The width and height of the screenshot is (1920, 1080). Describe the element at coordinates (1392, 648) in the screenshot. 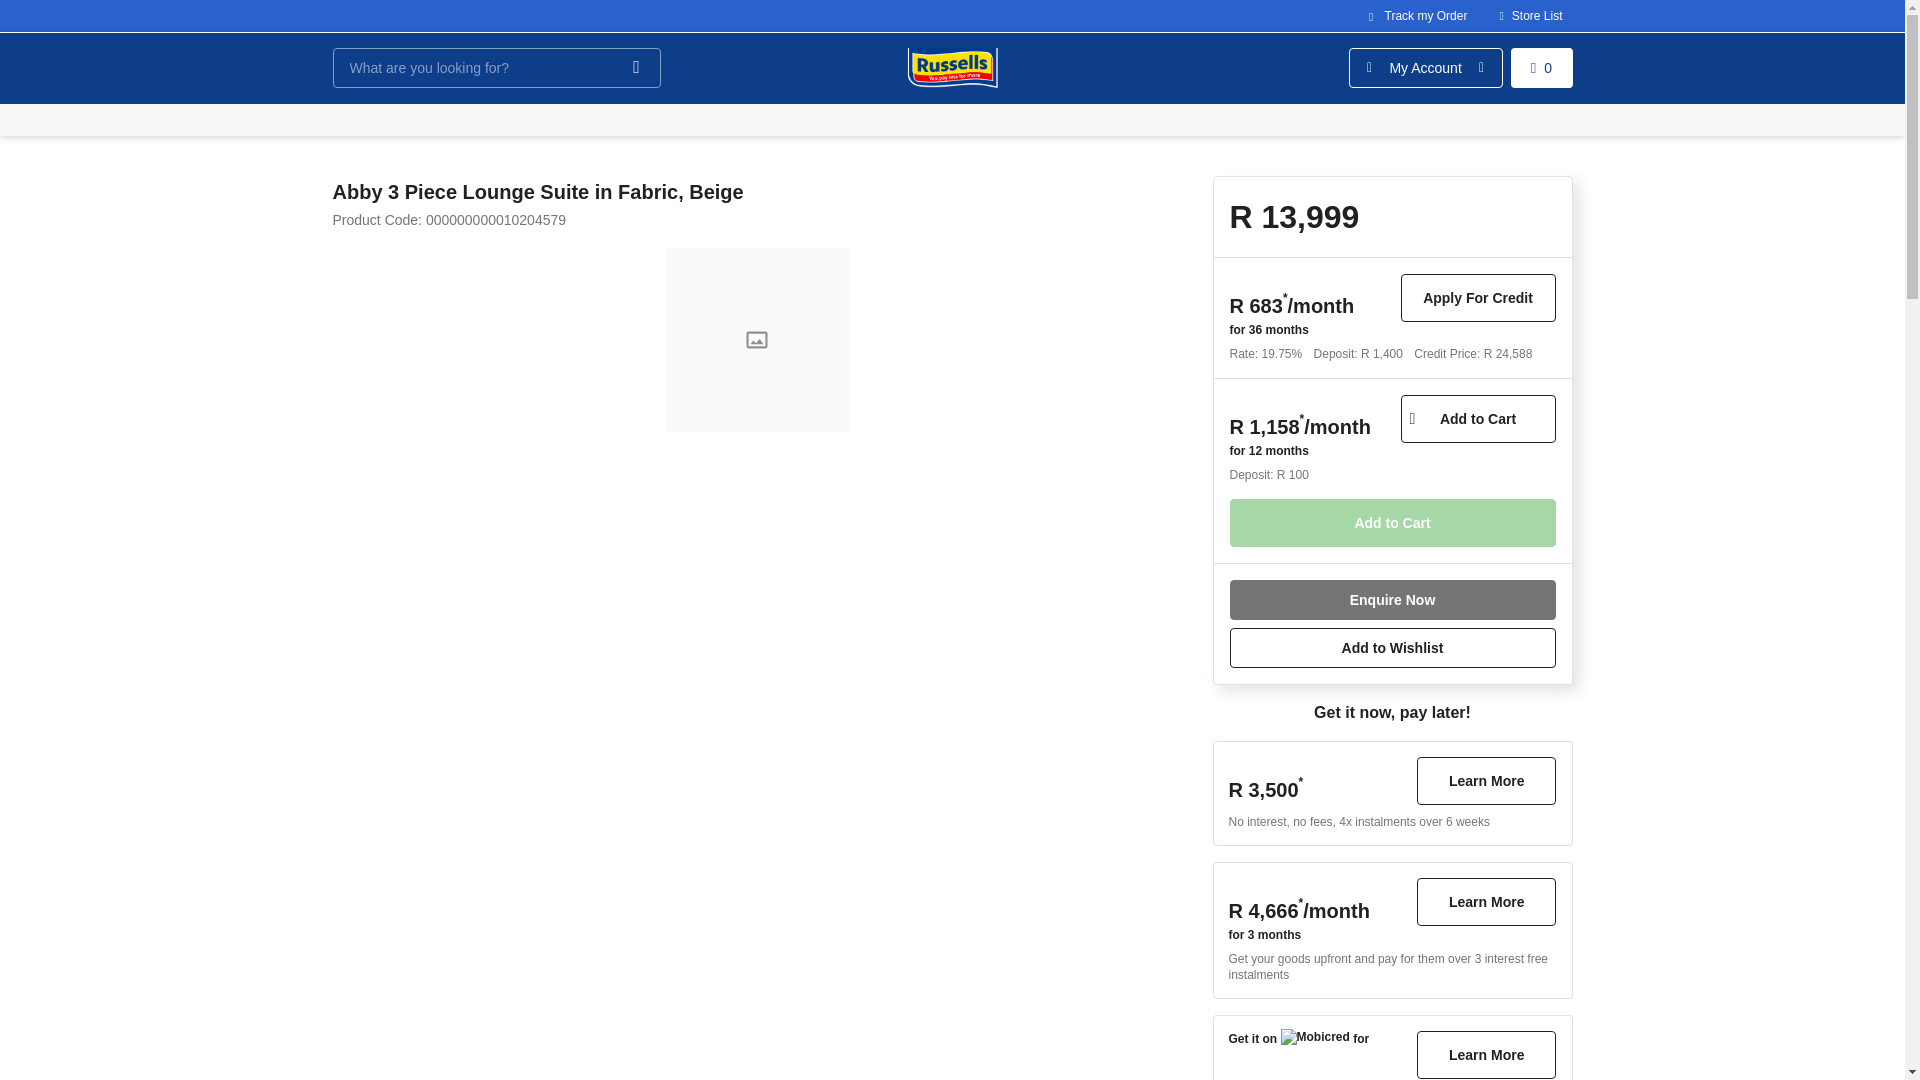

I see `Add to Wishlist` at that location.